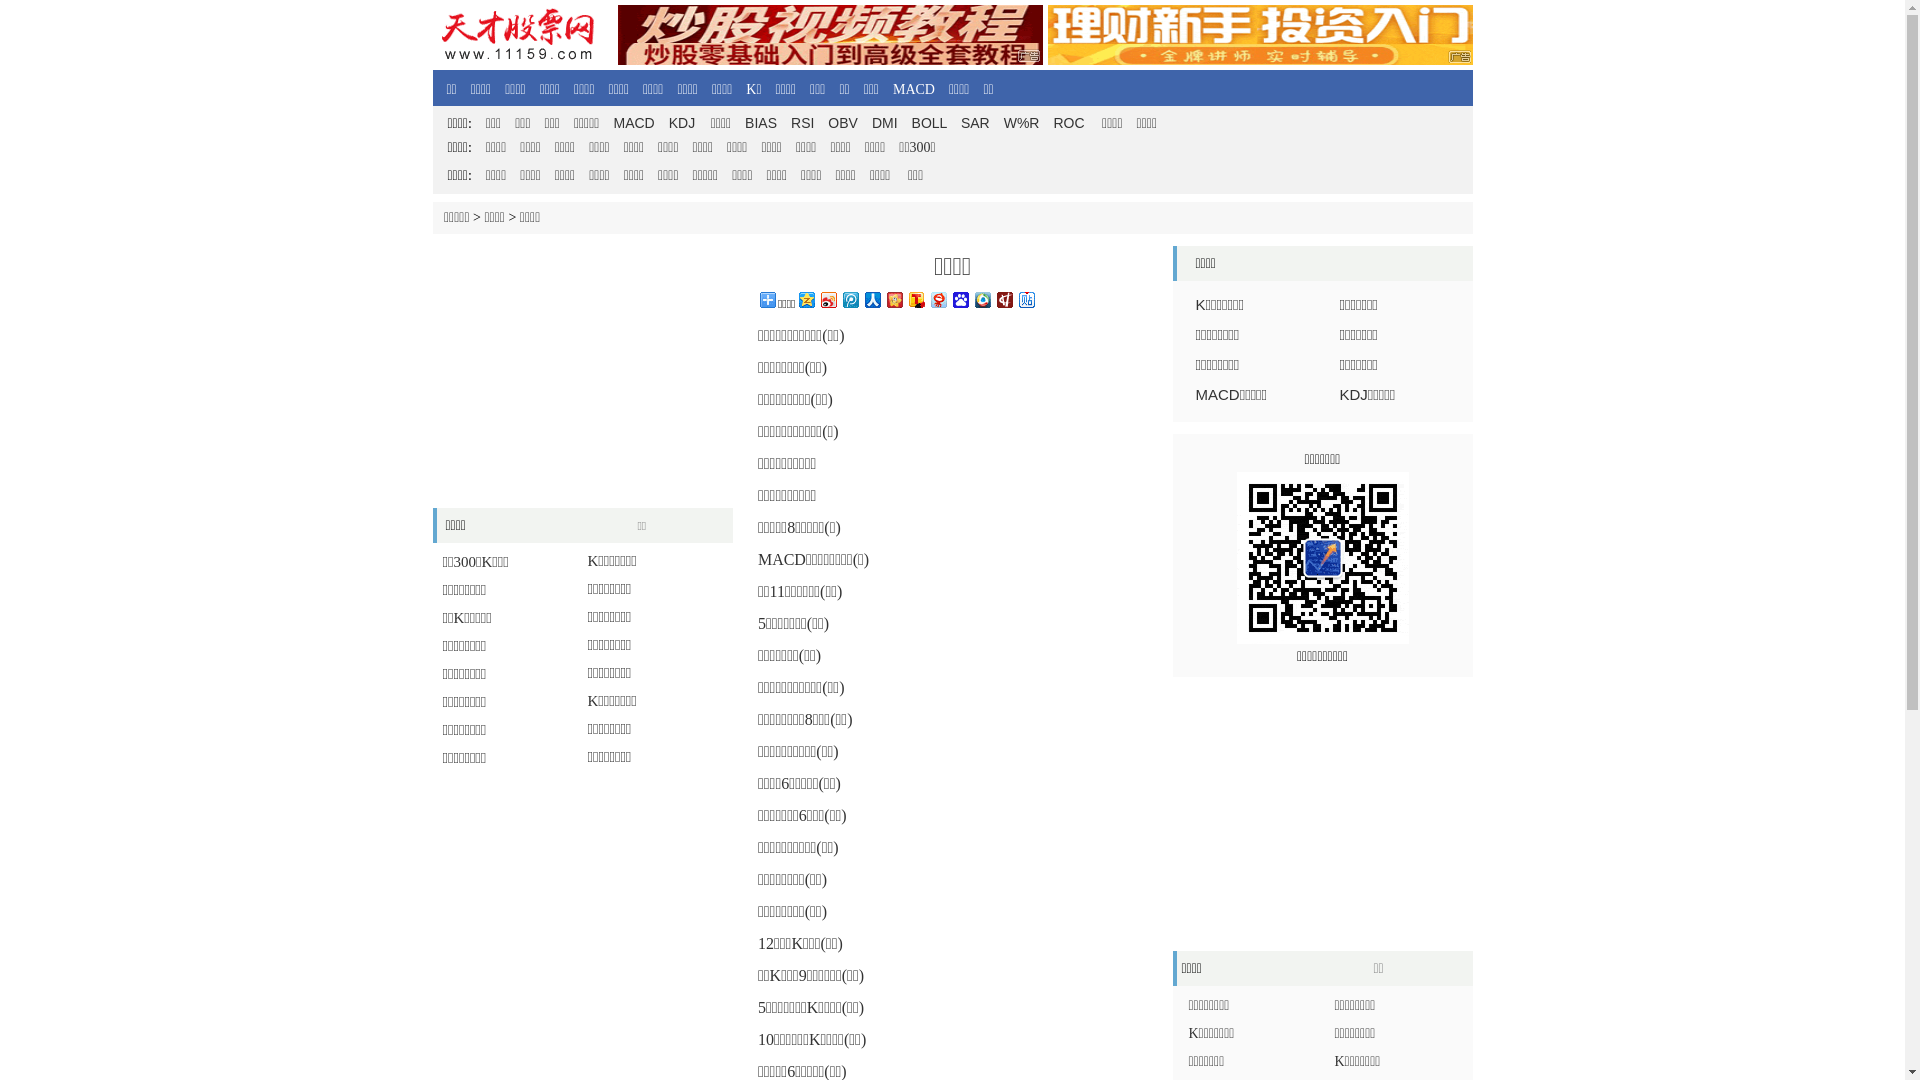 The height and width of the screenshot is (1080, 1920). What do you see at coordinates (930, 122) in the screenshot?
I see `BOLL` at bounding box center [930, 122].